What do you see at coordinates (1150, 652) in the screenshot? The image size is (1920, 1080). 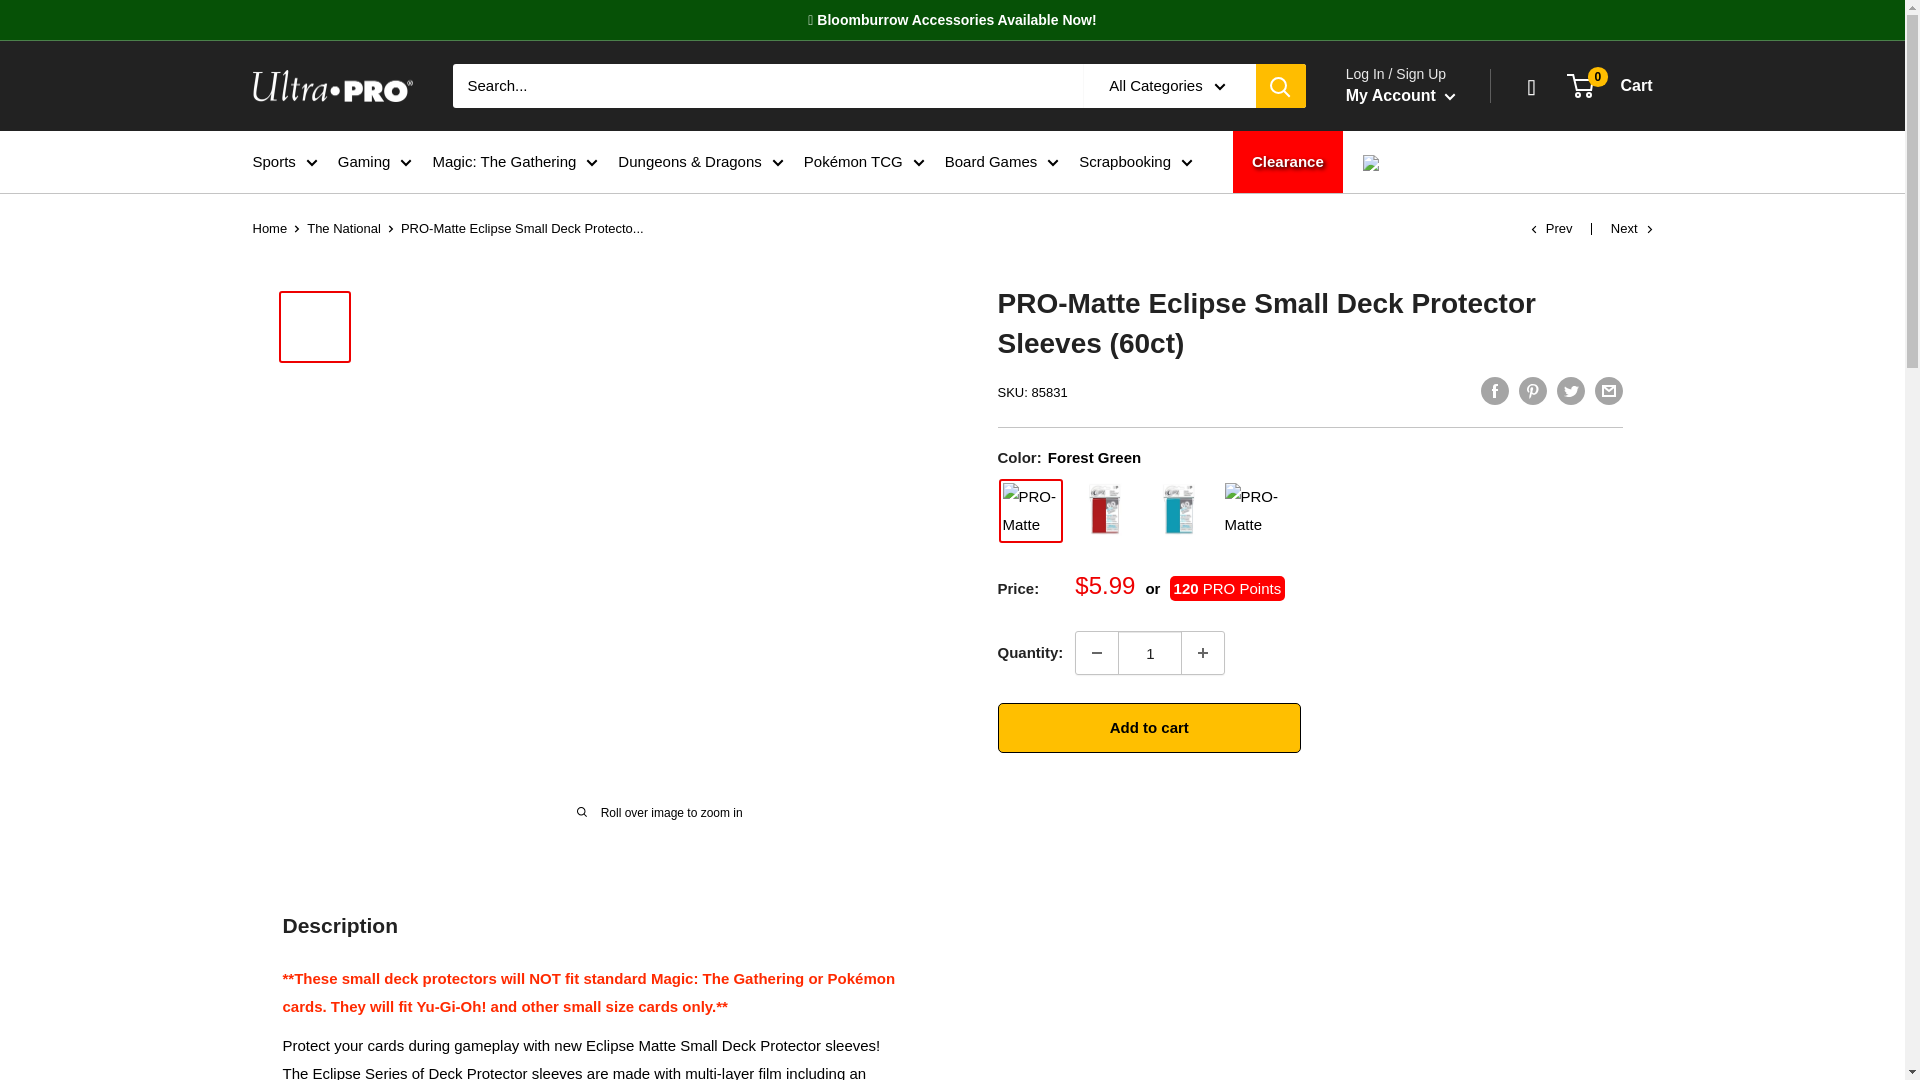 I see `1` at bounding box center [1150, 652].